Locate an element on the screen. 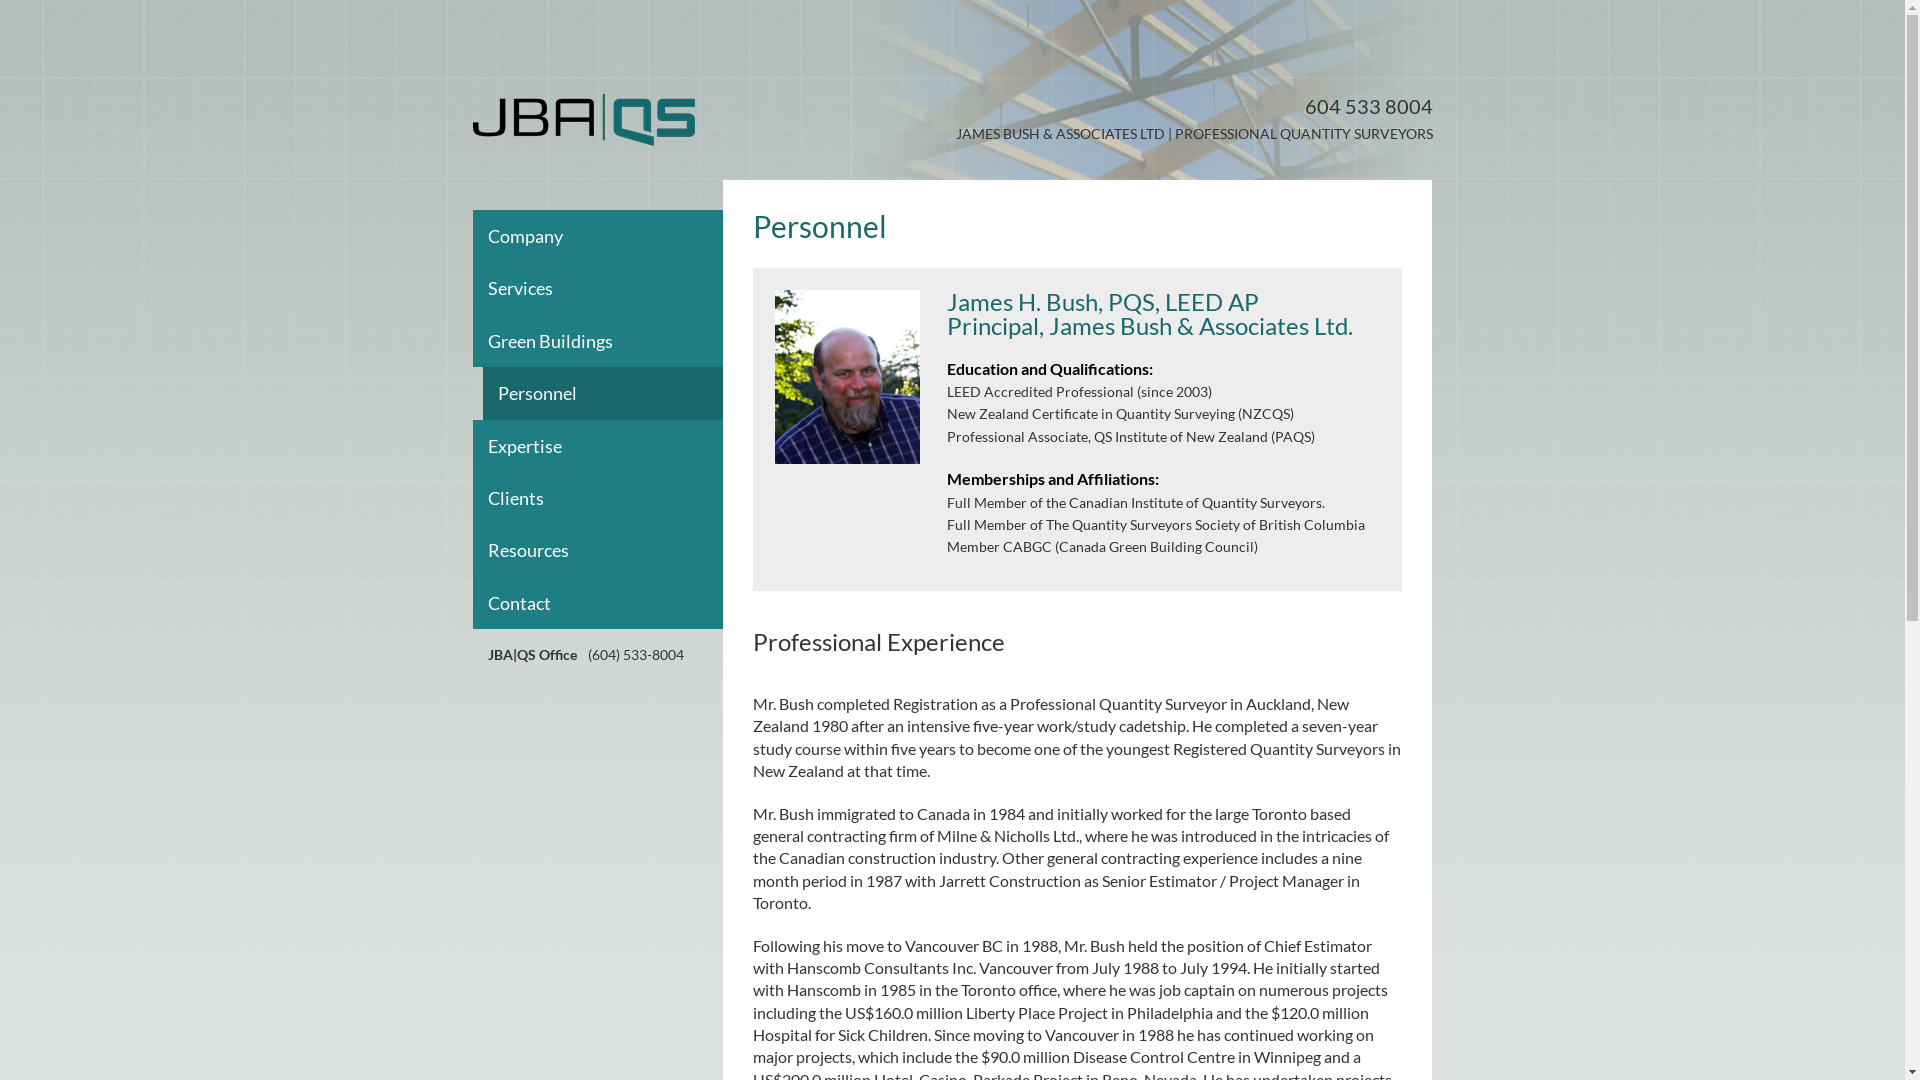 This screenshot has width=1920, height=1080. Clients is located at coordinates (612, 498).